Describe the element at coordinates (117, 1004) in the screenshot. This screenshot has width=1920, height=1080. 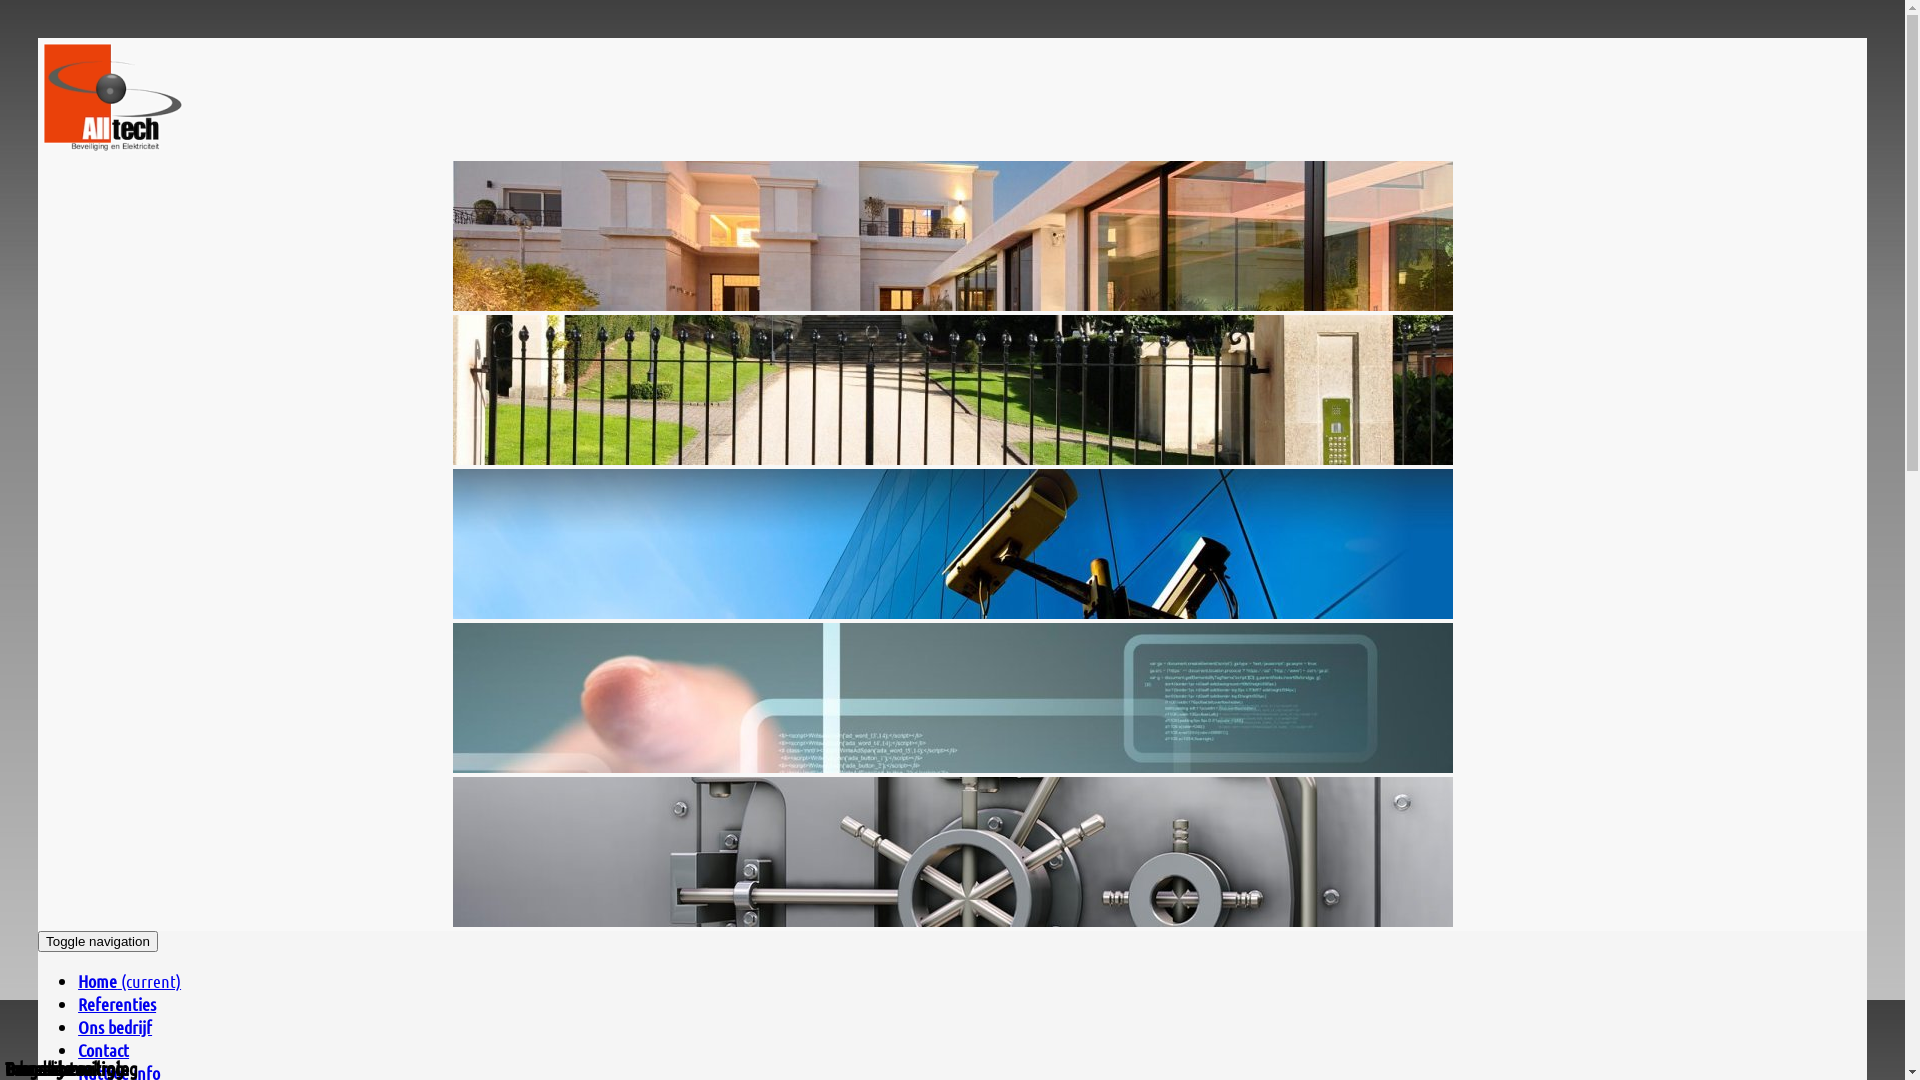
I see `Referenties` at that location.